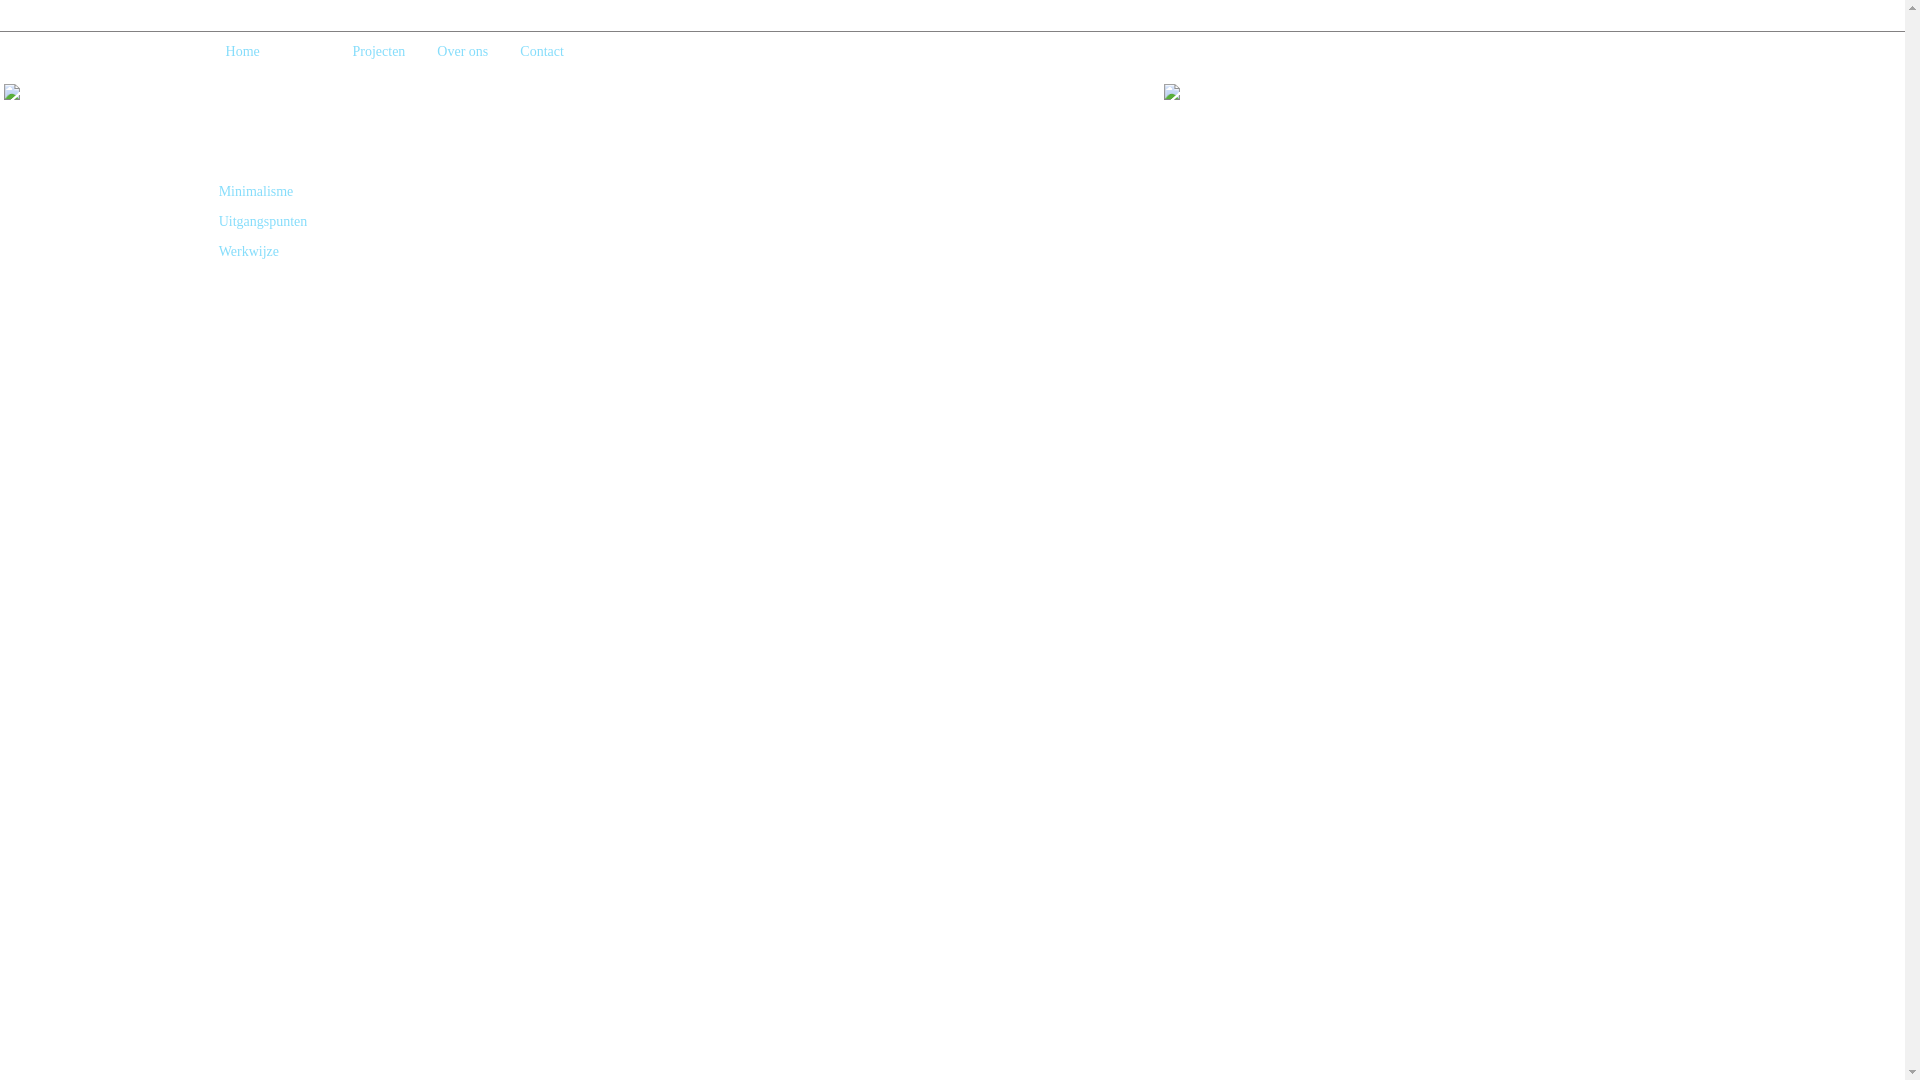  Describe the element at coordinates (249, 252) in the screenshot. I see `Werkwijze` at that location.